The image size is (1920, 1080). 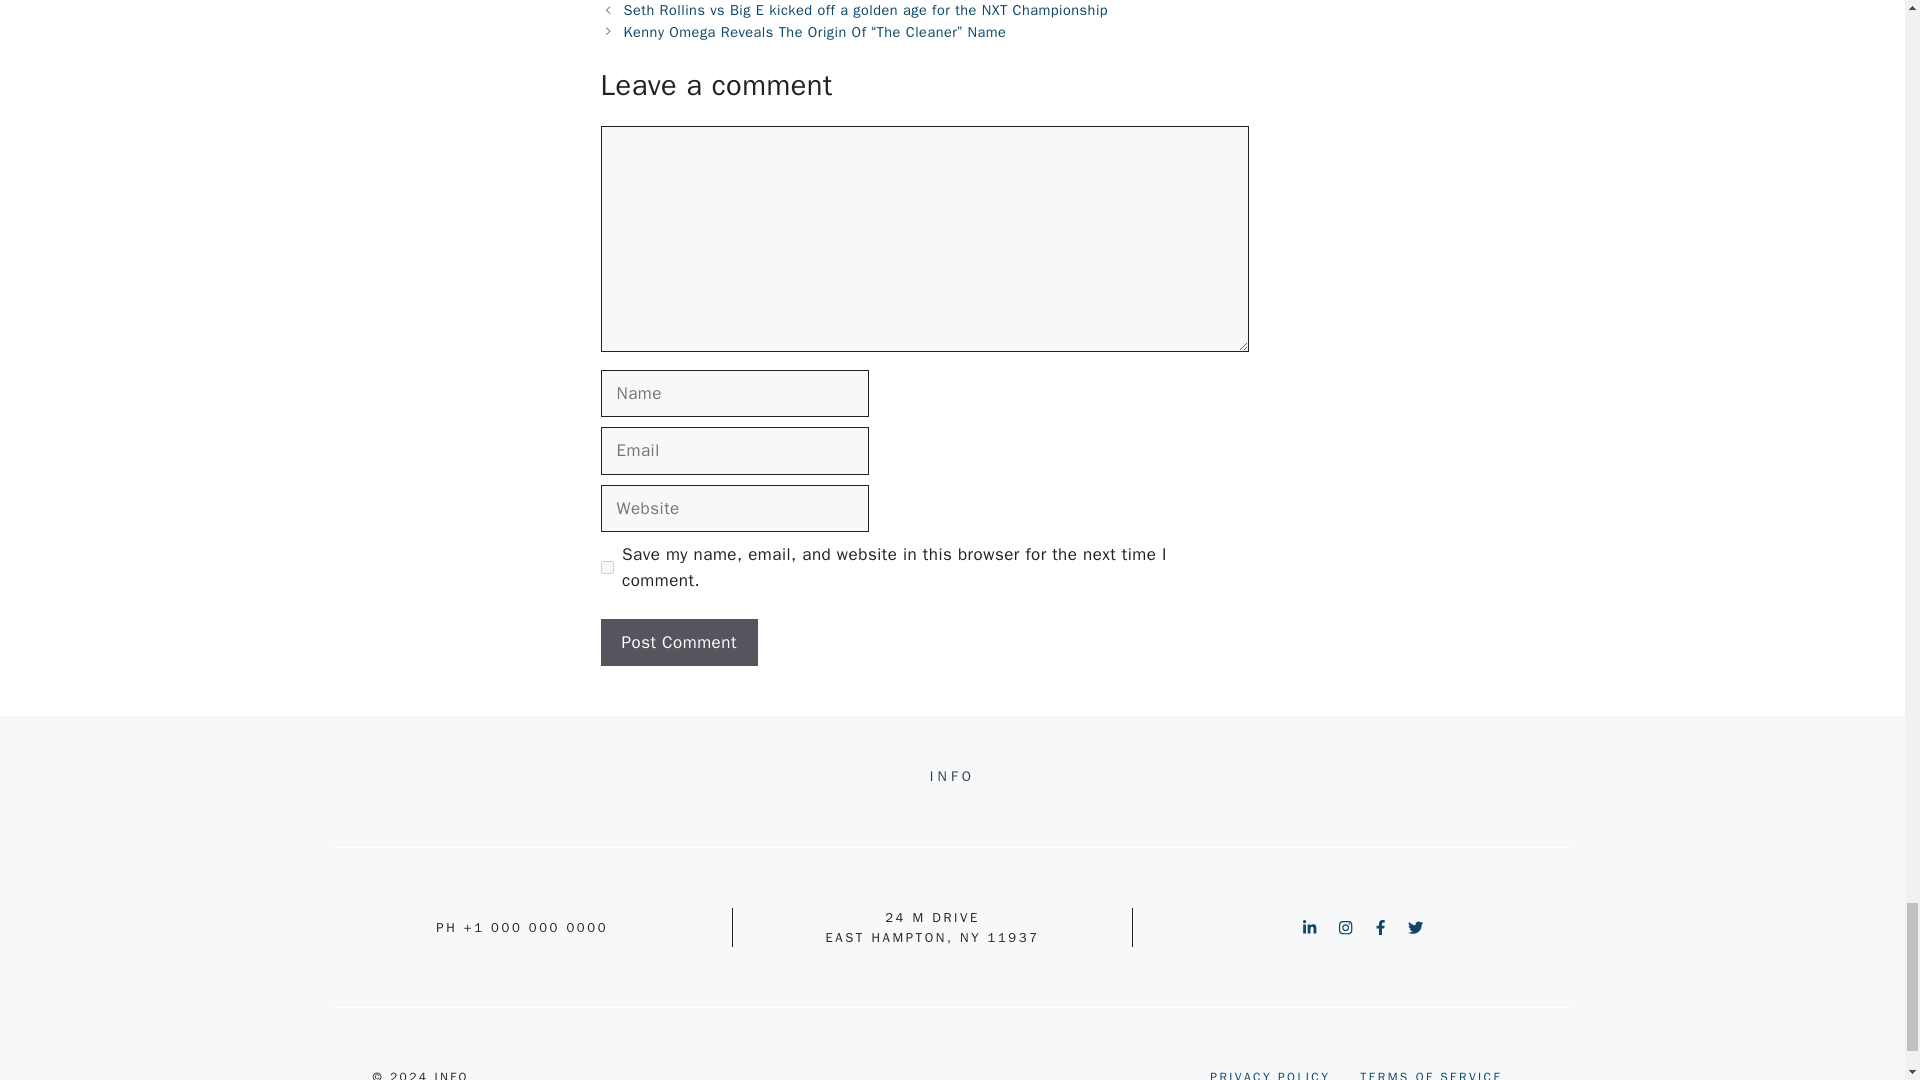 What do you see at coordinates (1430, 1074) in the screenshot?
I see `TERMS OF SERVICE` at bounding box center [1430, 1074].